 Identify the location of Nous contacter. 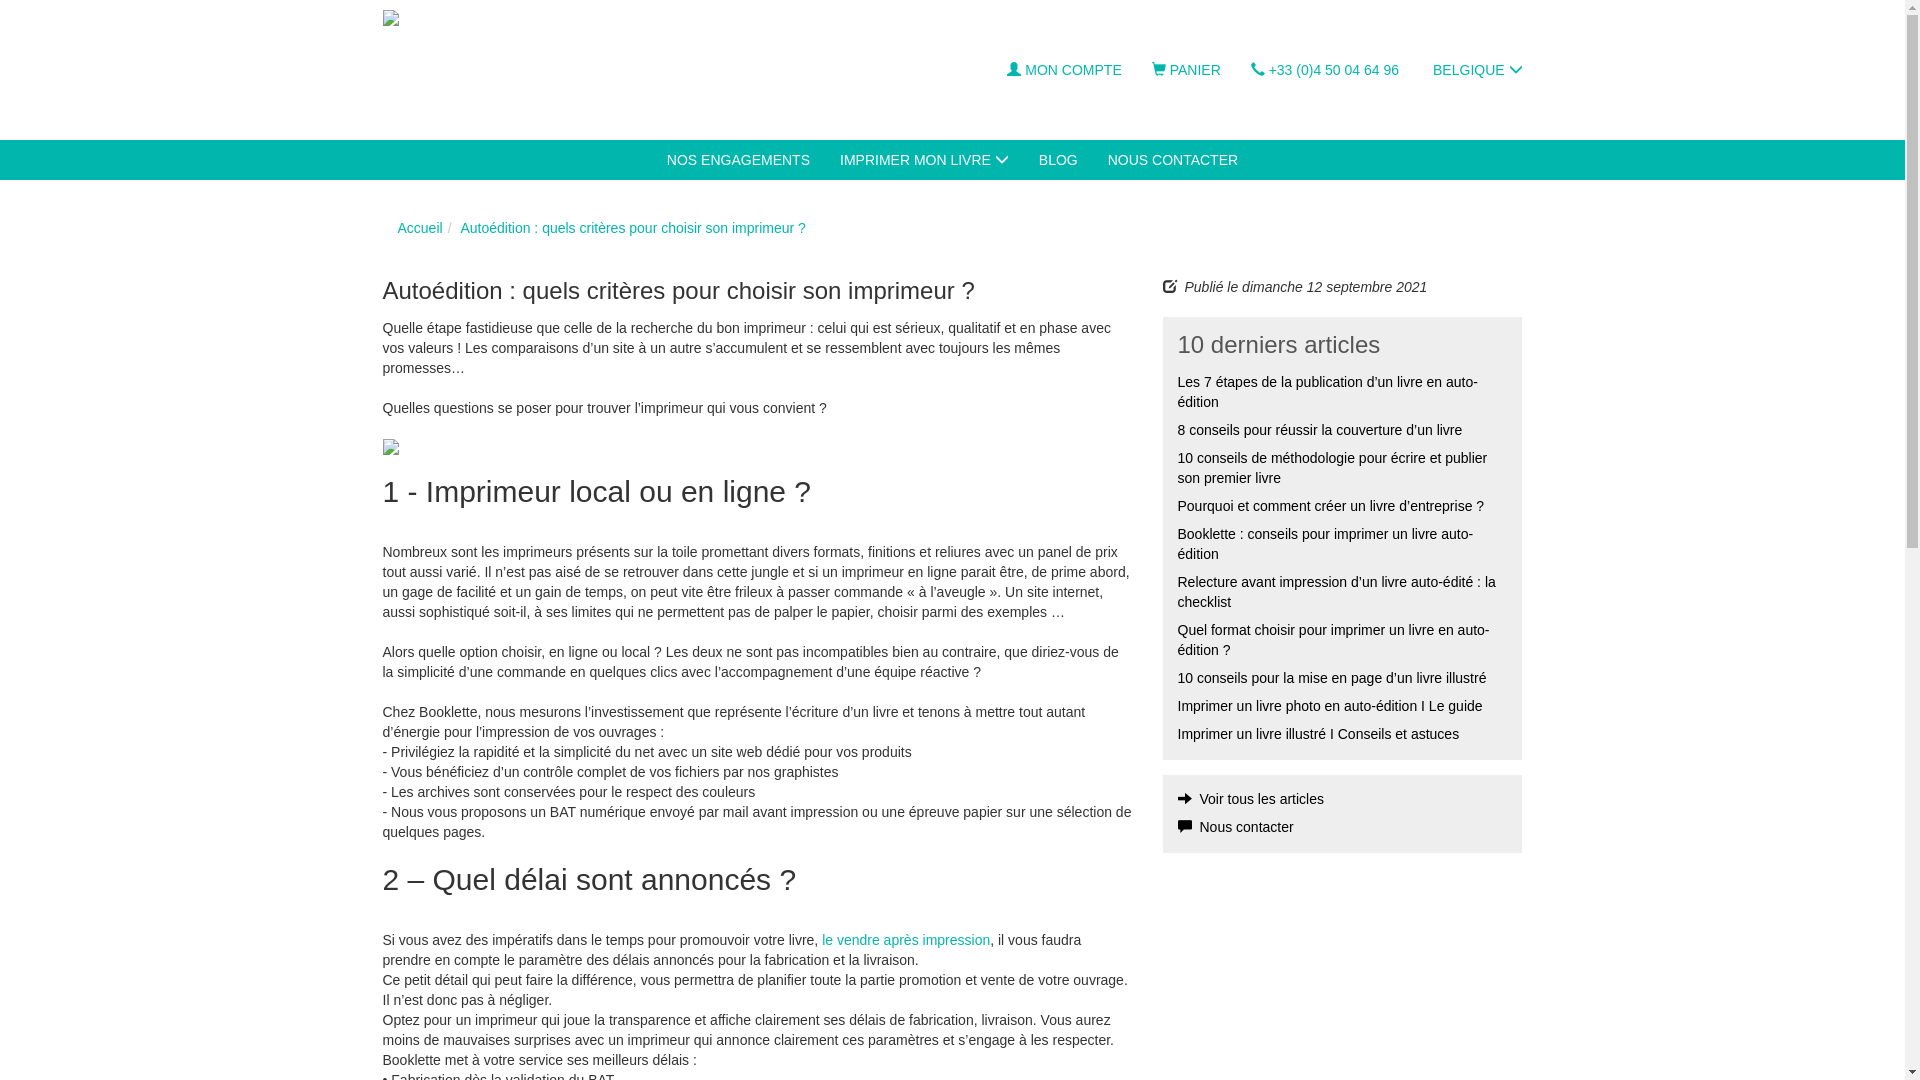
(1236, 827).